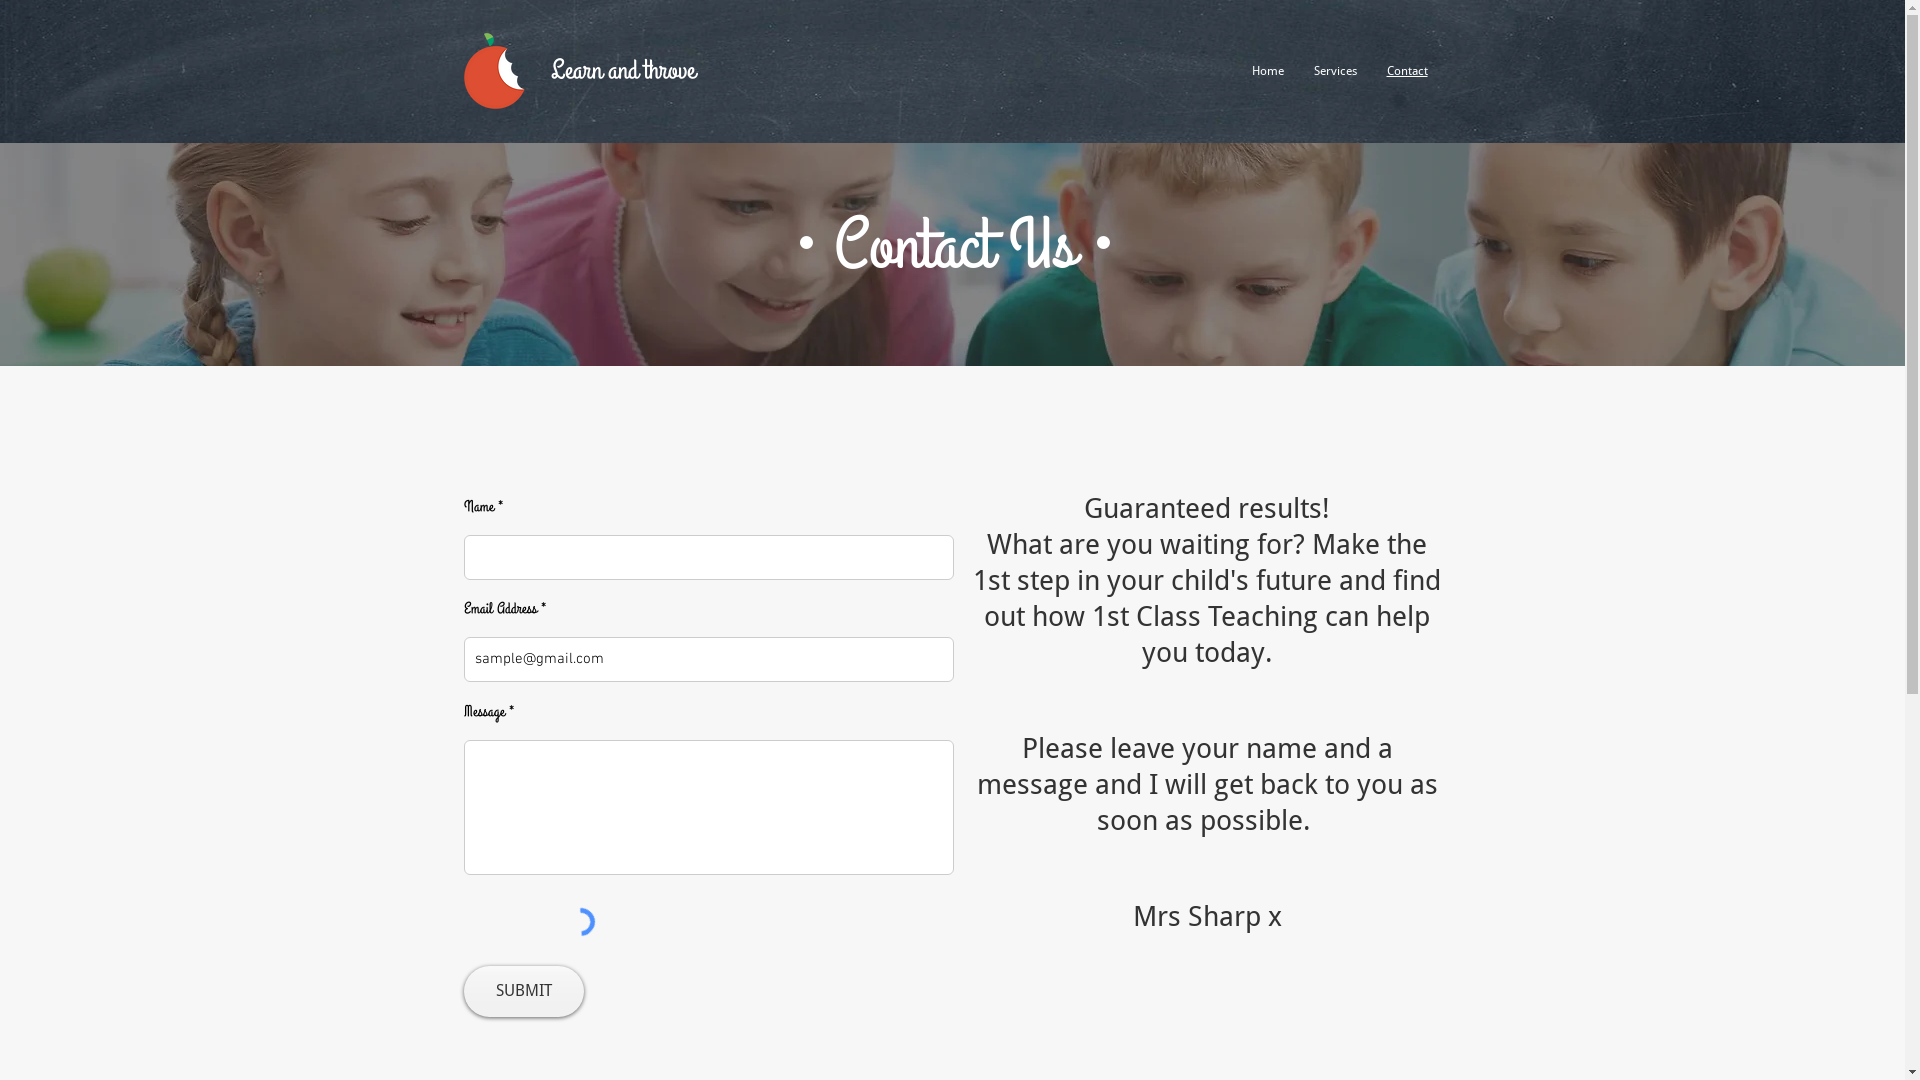 Image resolution: width=1920 pixels, height=1080 pixels. Describe the element at coordinates (1408, 71) in the screenshot. I see `Contact` at that location.